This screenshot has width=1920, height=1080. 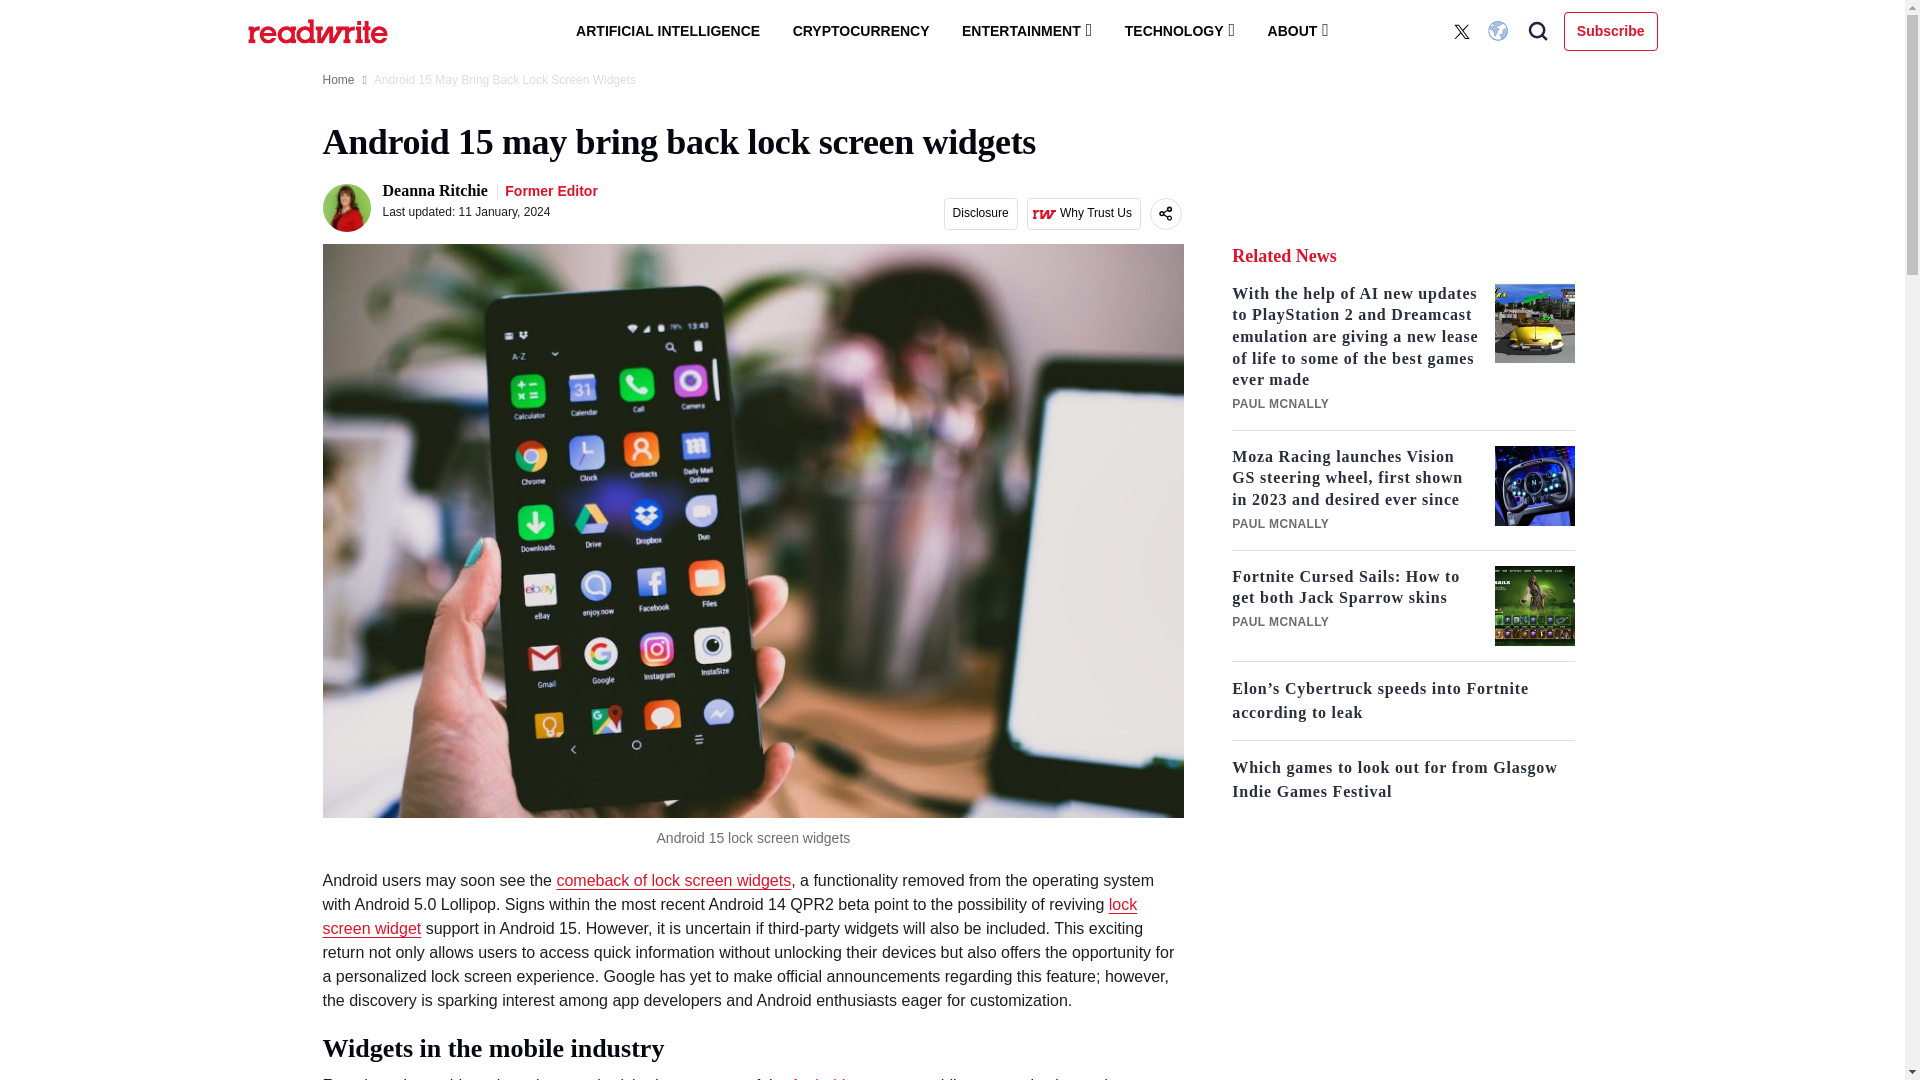 I want to click on Home, so click(x=338, y=80).